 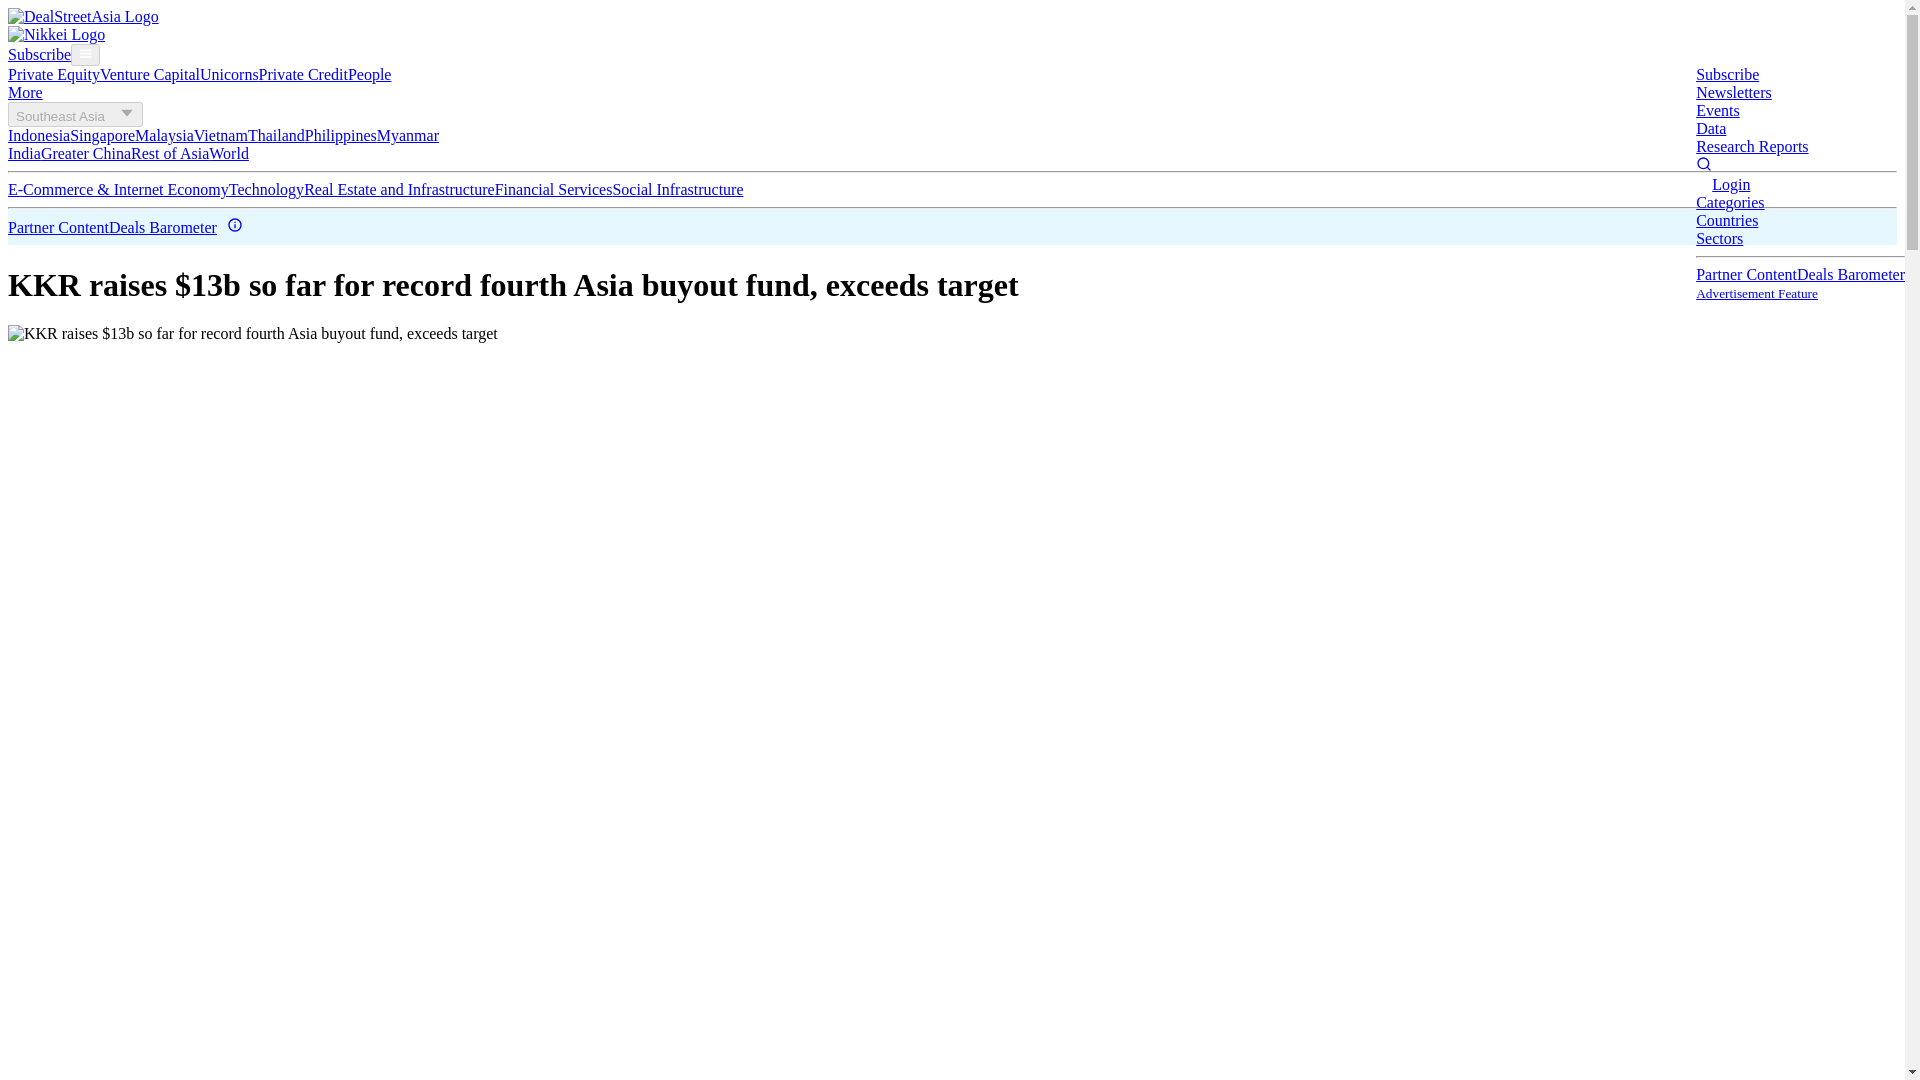 I want to click on Private Credit, so click(x=303, y=74).